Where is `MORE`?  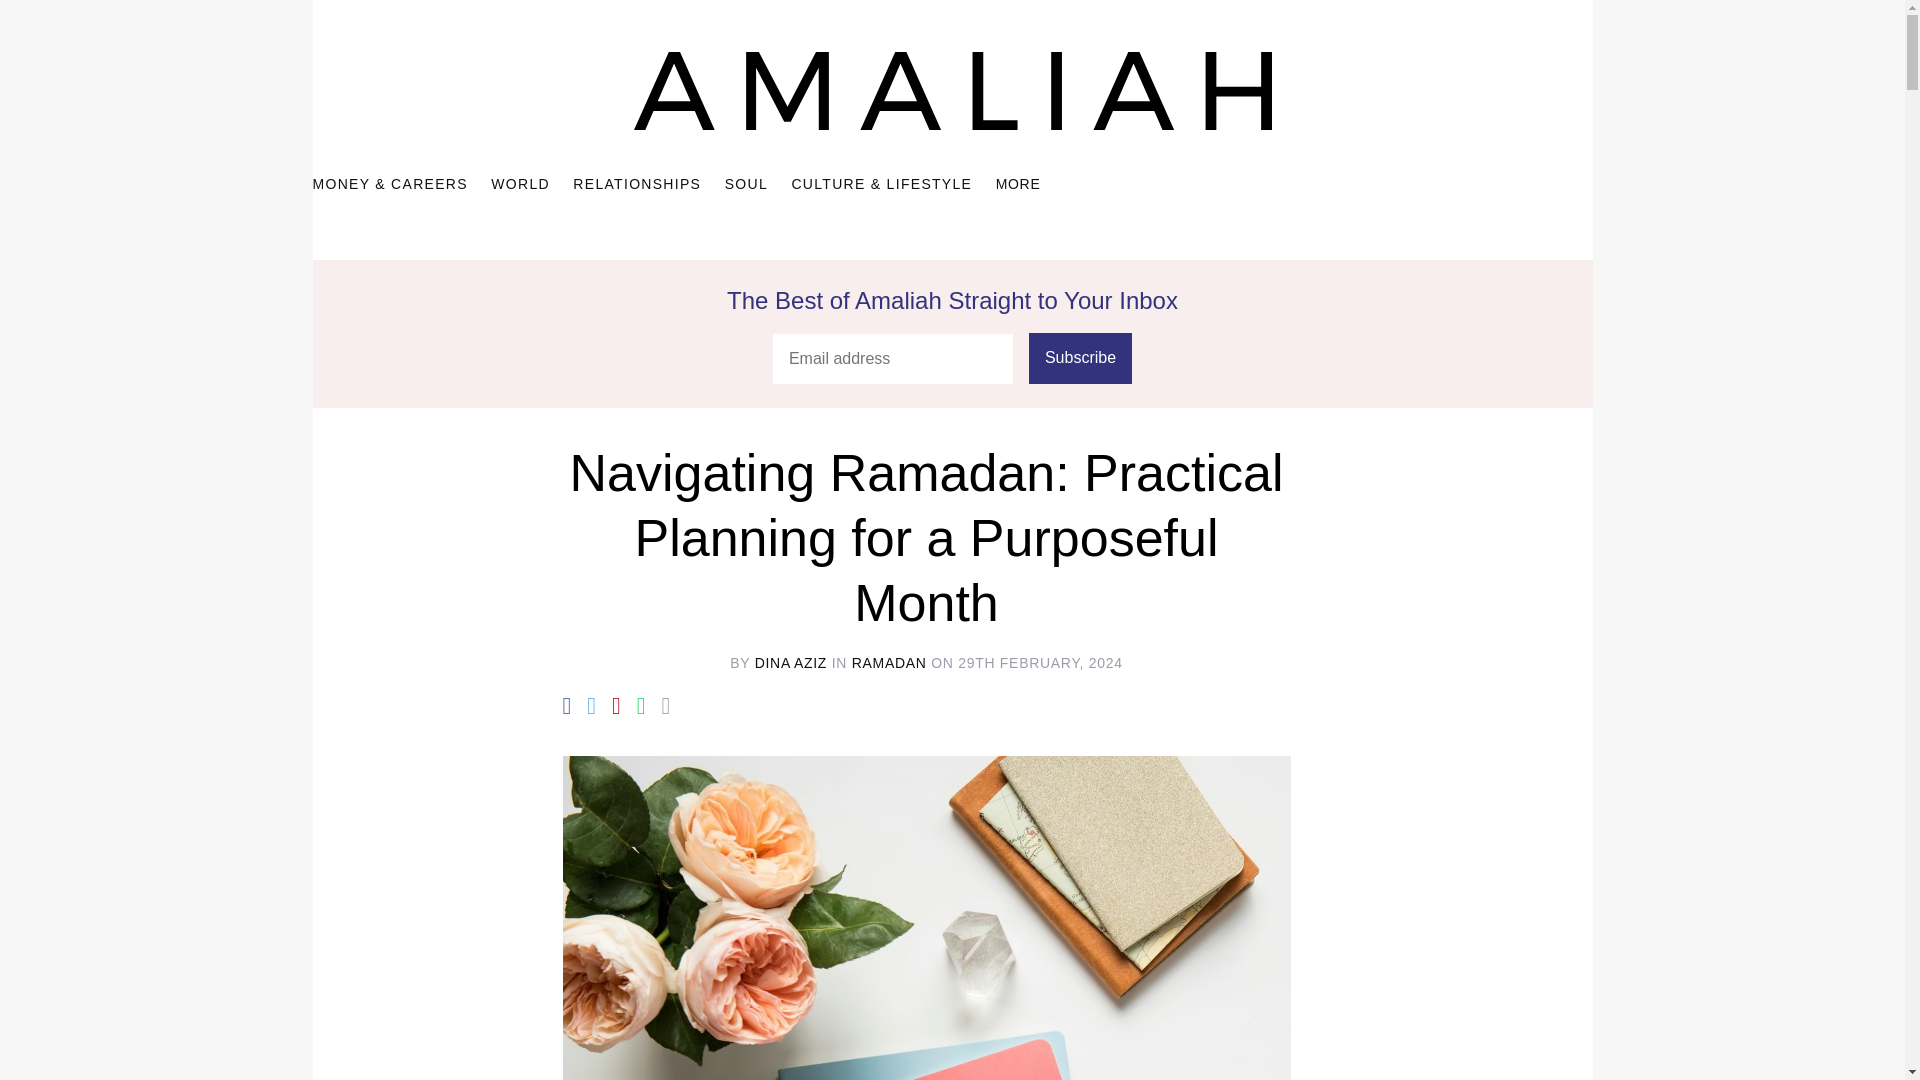
MORE is located at coordinates (1018, 183).